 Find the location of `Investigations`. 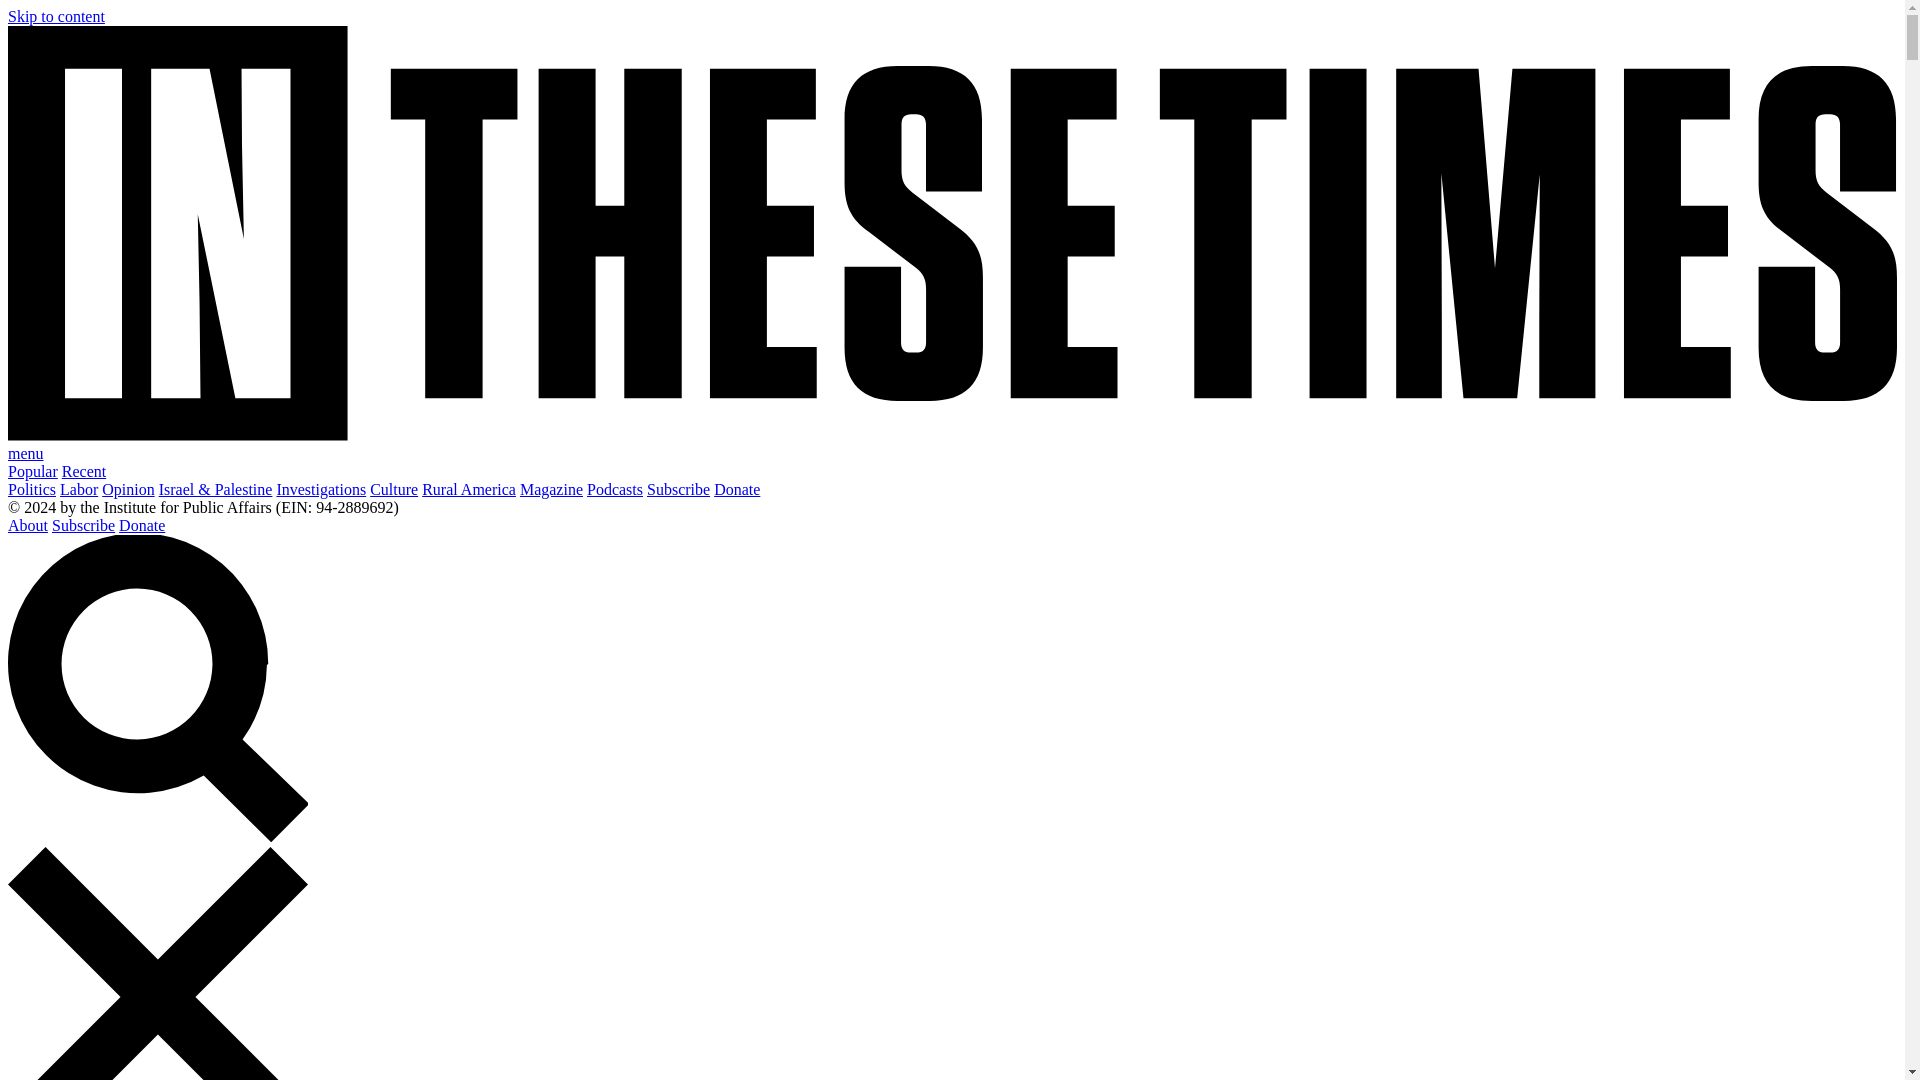

Investigations is located at coordinates (321, 488).